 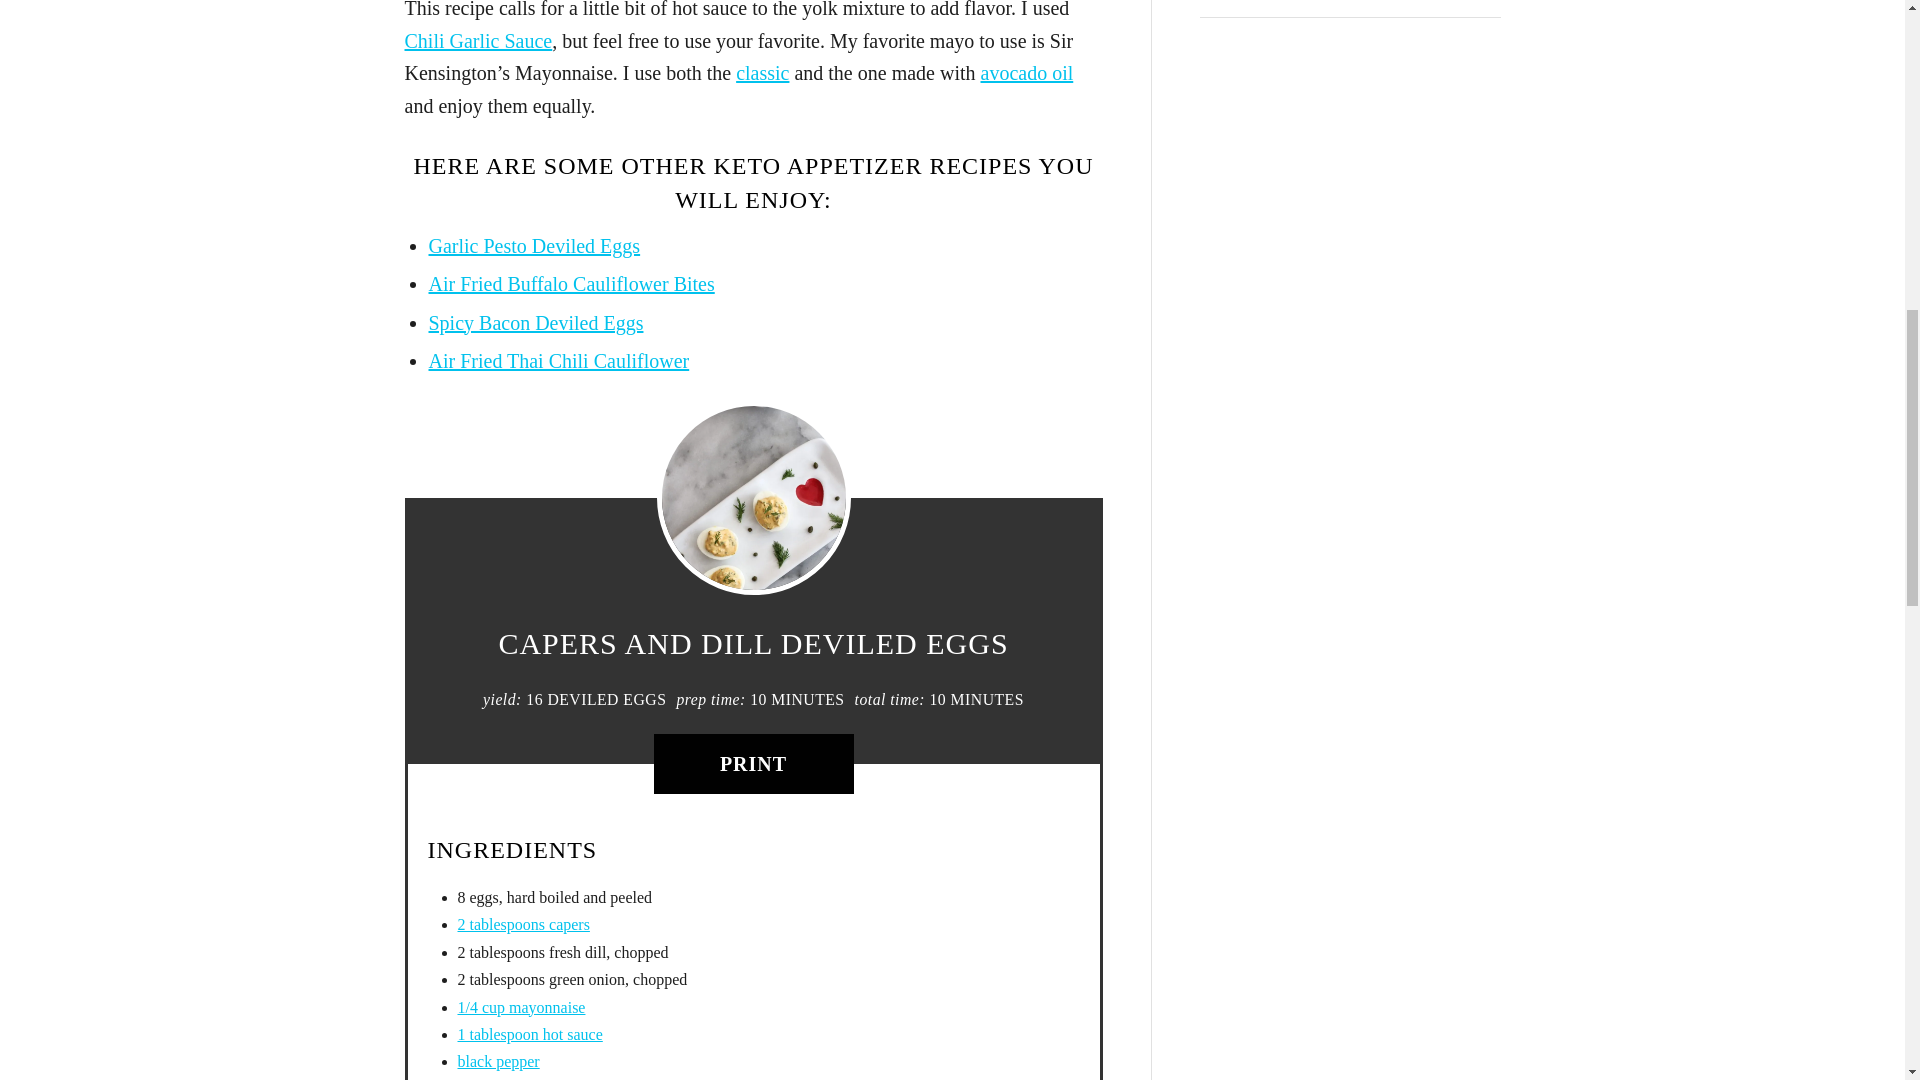 I want to click on 2 tablespoons capers, so click(x=524, y=924).